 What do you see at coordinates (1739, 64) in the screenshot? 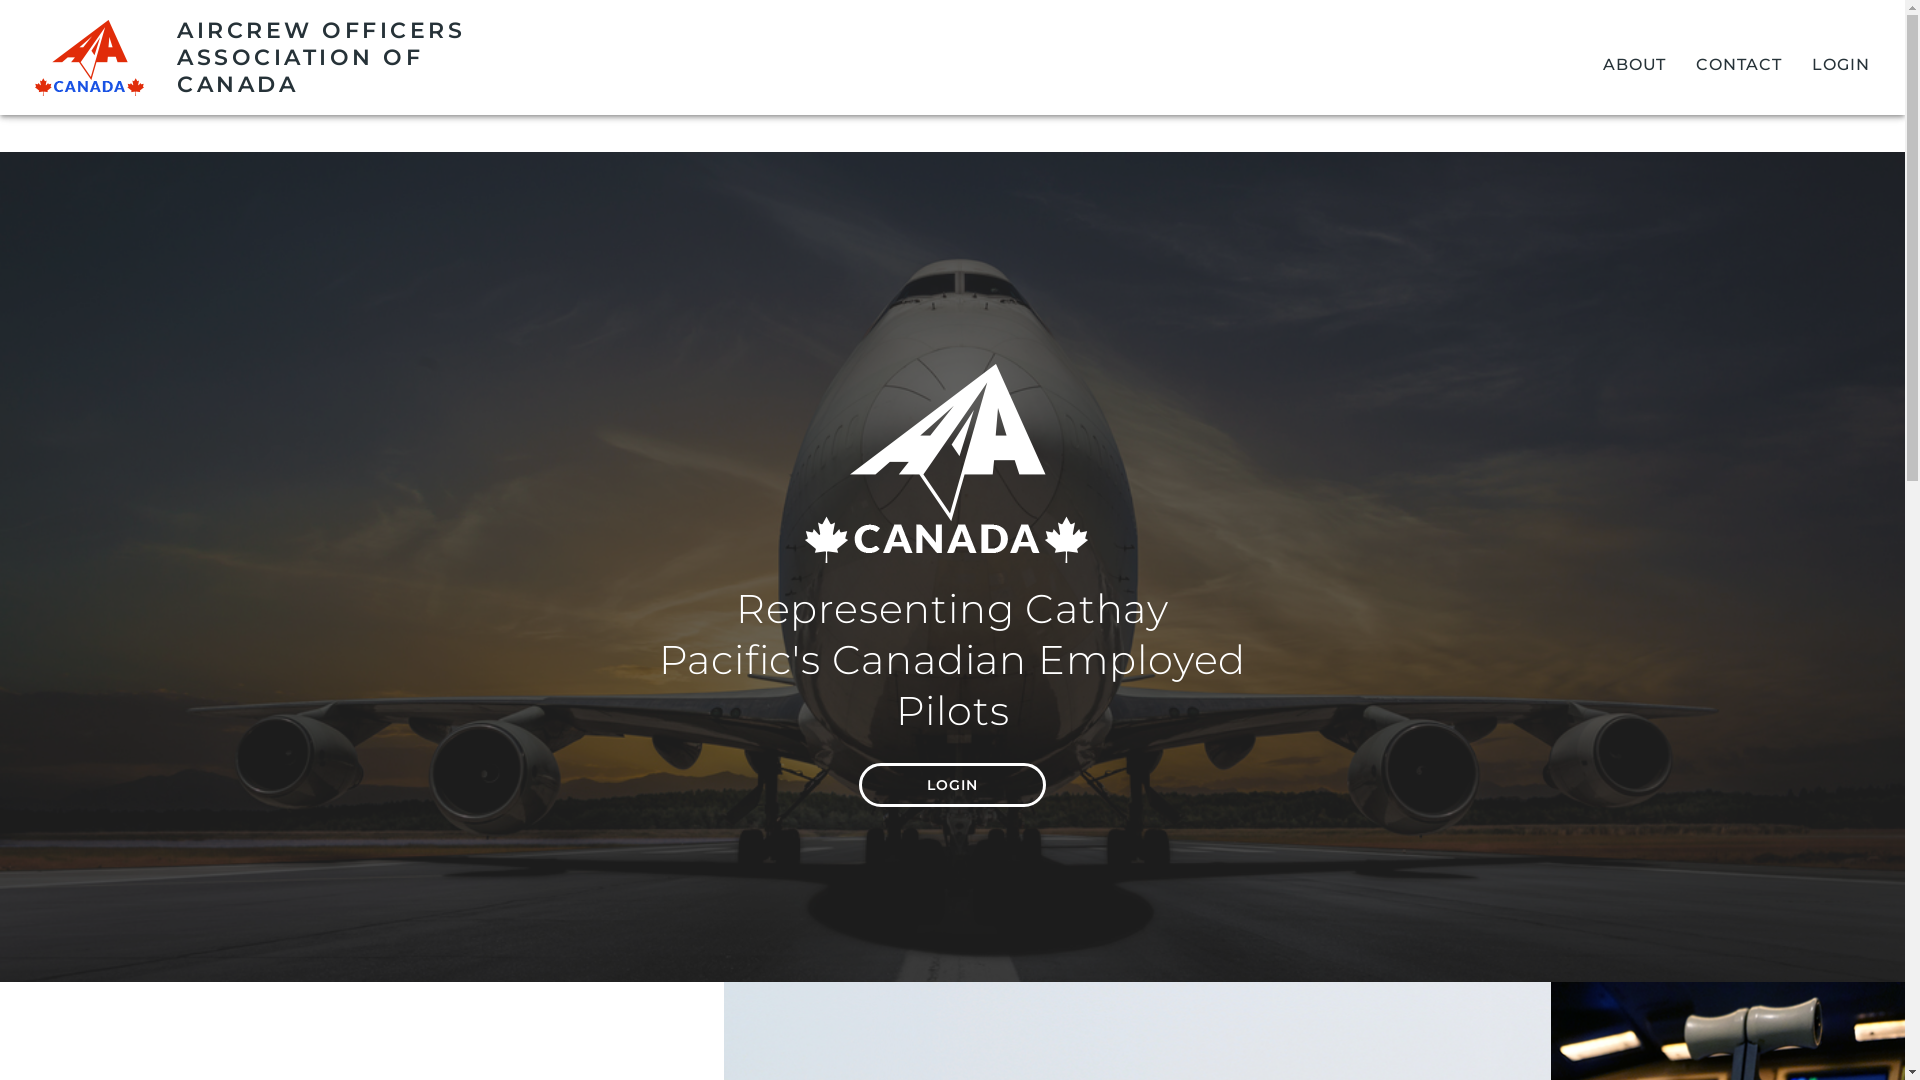
I see `CONTACT` at bounding box center [1739, 64].